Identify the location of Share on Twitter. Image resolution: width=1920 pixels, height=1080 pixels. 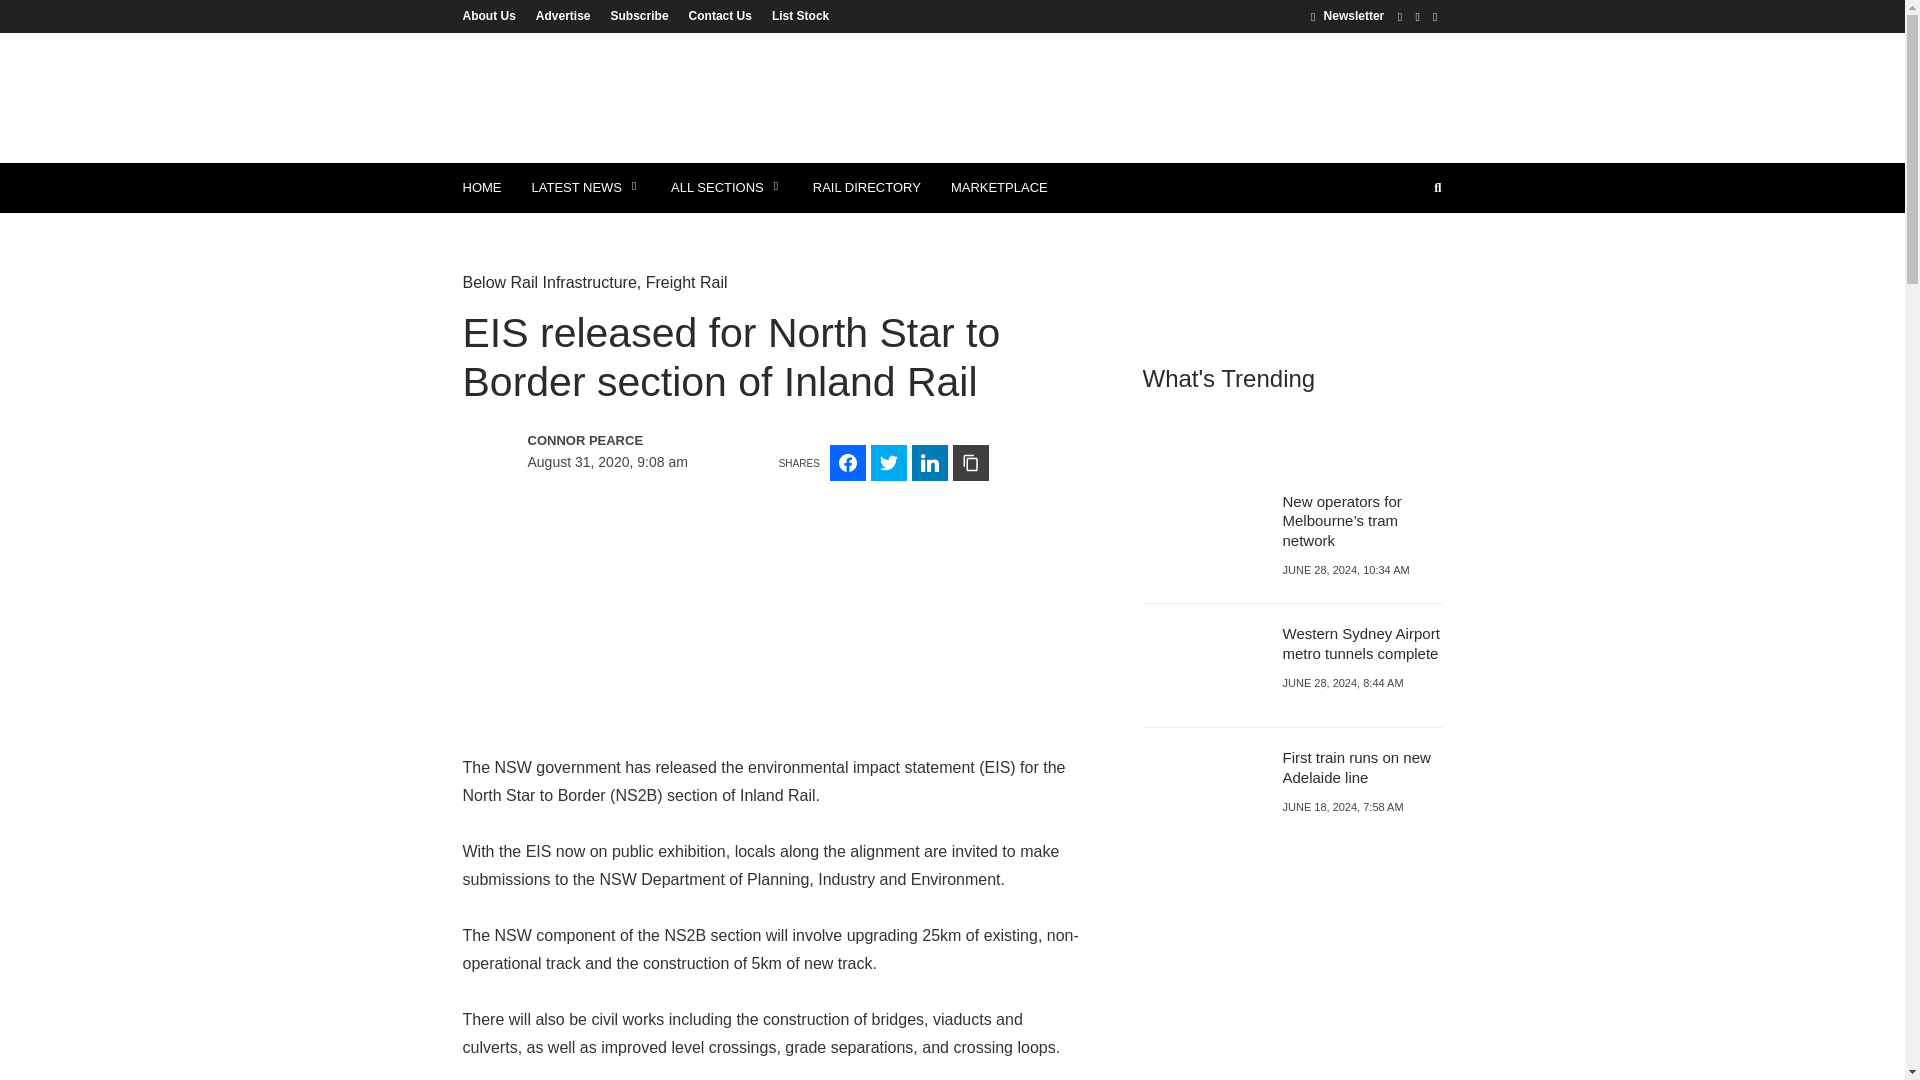
(888, 462).